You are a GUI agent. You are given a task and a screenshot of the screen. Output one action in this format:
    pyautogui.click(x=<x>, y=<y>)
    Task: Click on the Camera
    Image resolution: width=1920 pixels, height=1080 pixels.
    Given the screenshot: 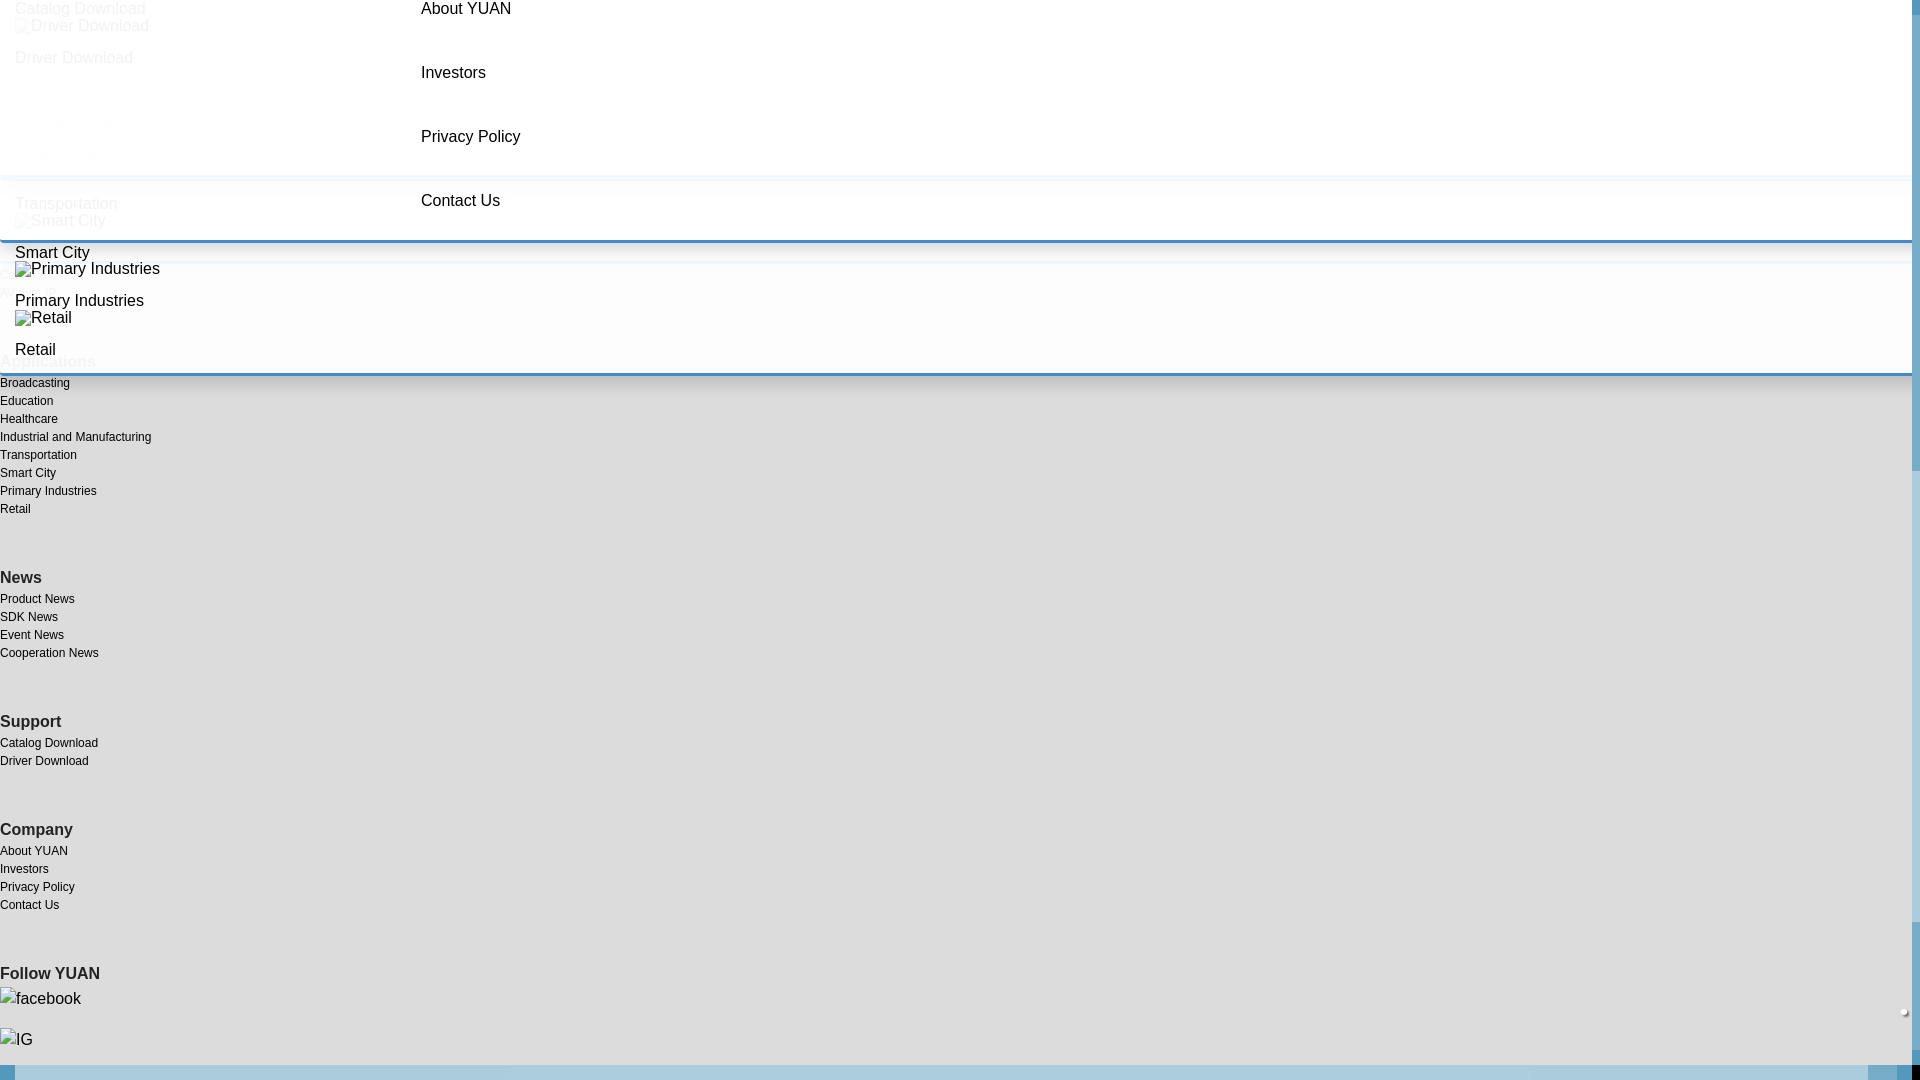 What is the action you would take?
    pyautogui.click(x=530, y=164)
    